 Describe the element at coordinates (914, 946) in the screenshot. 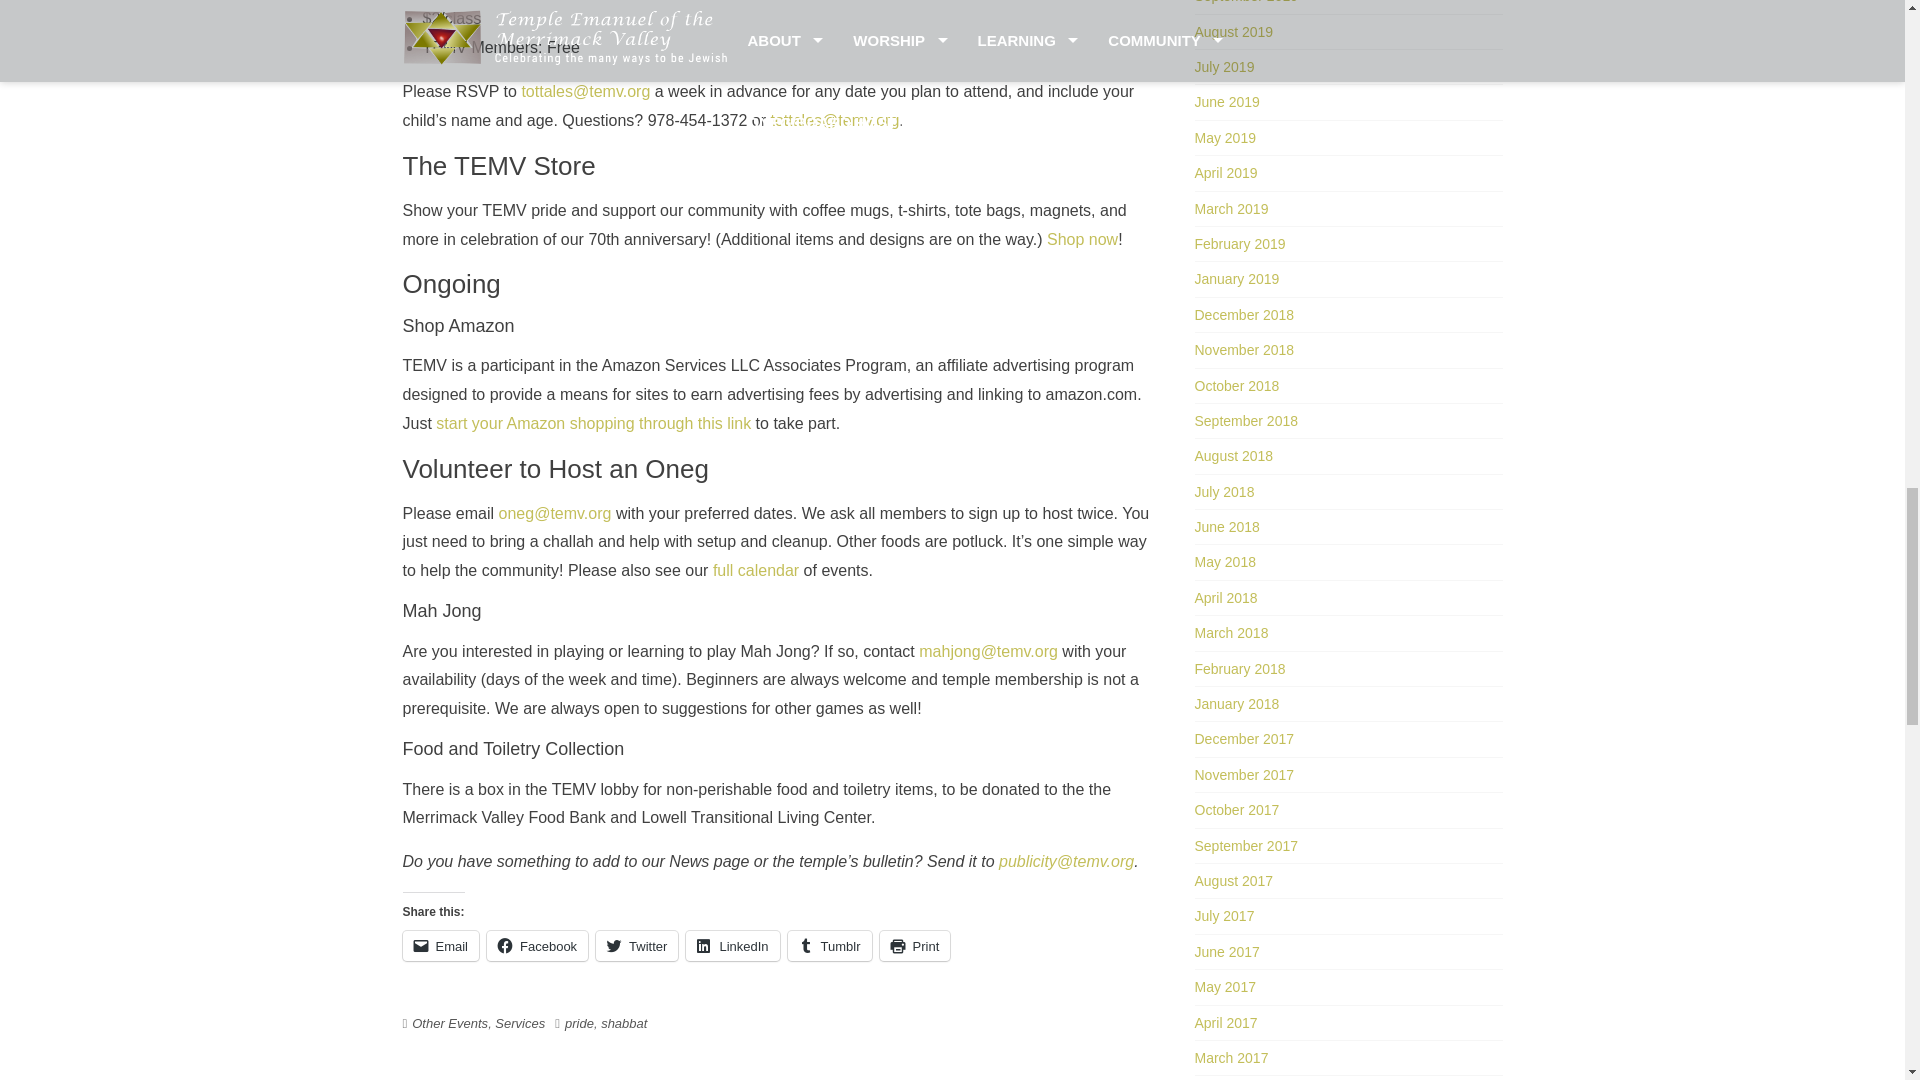

I see `Click to print` at that location.